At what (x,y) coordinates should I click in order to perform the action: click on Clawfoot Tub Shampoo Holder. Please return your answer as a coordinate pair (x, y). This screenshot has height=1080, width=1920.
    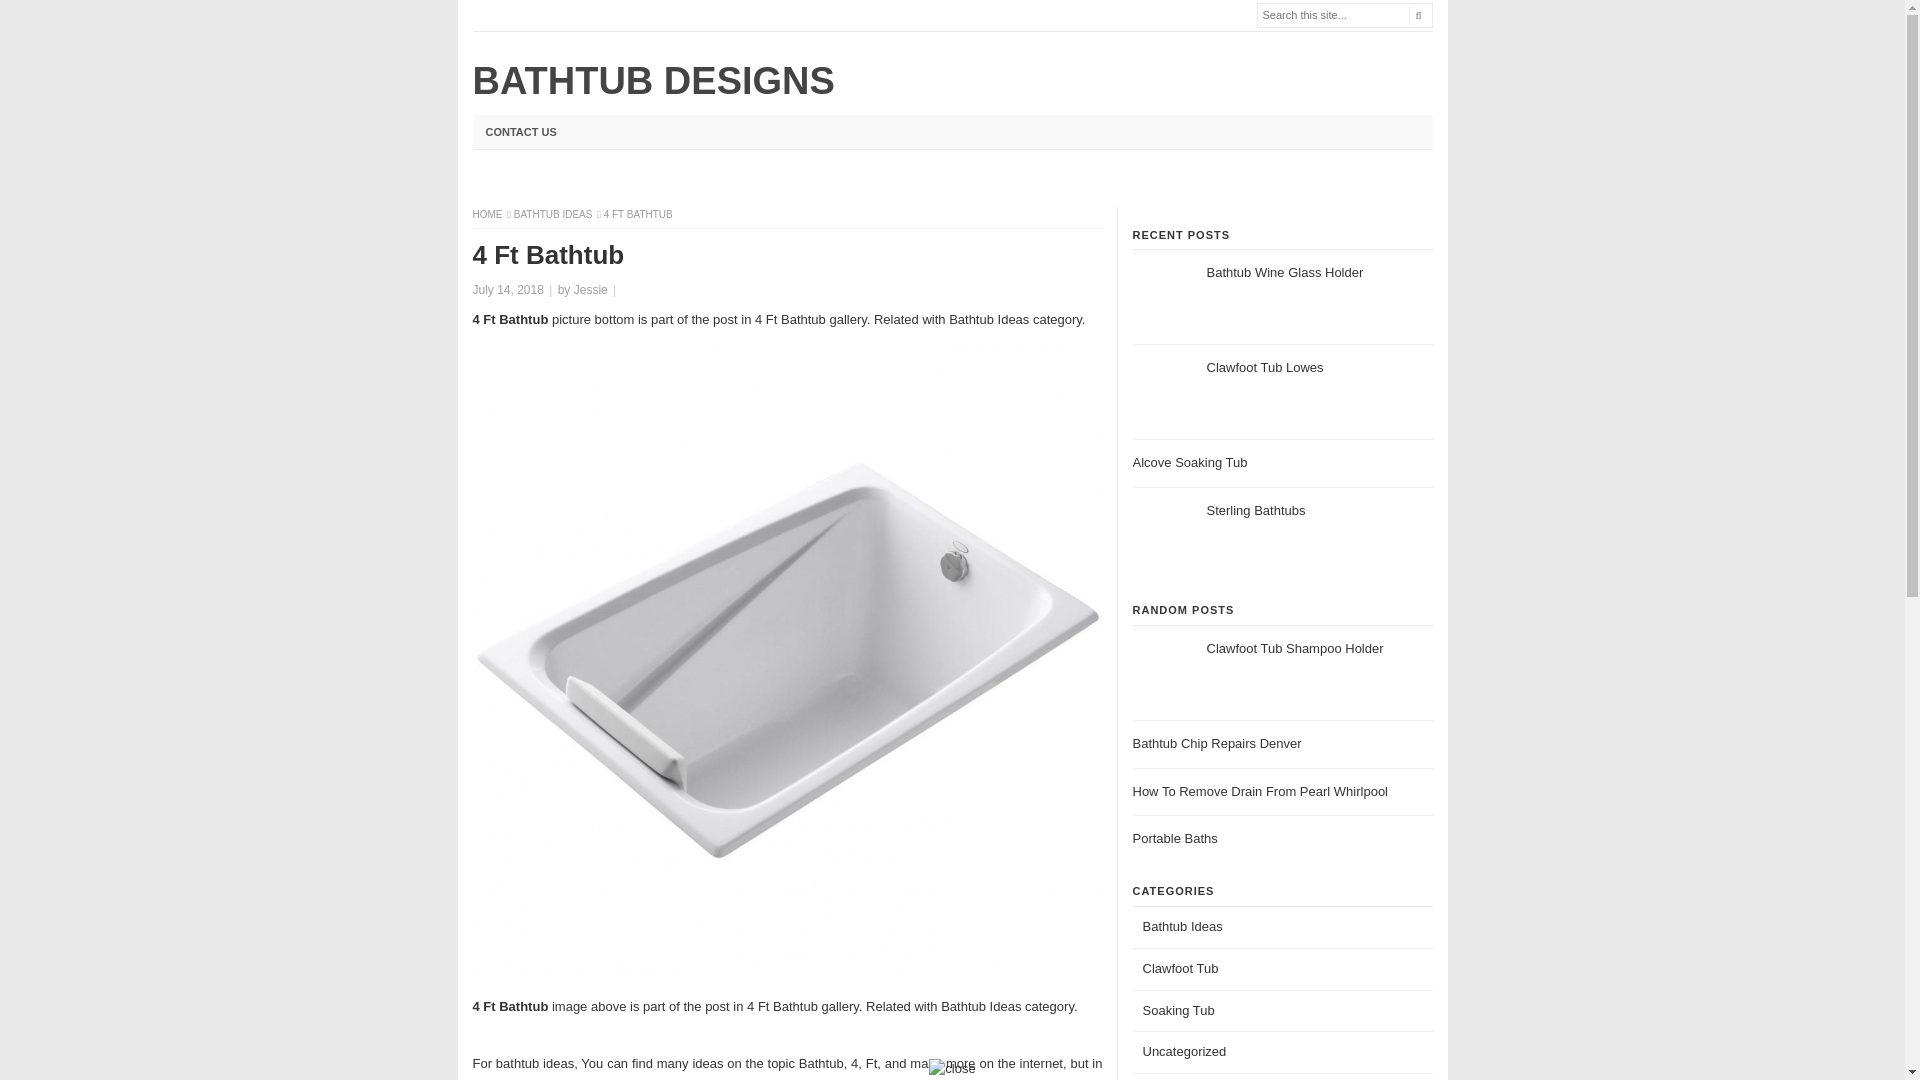
    Looking at the image, I should click on (1294, 648).